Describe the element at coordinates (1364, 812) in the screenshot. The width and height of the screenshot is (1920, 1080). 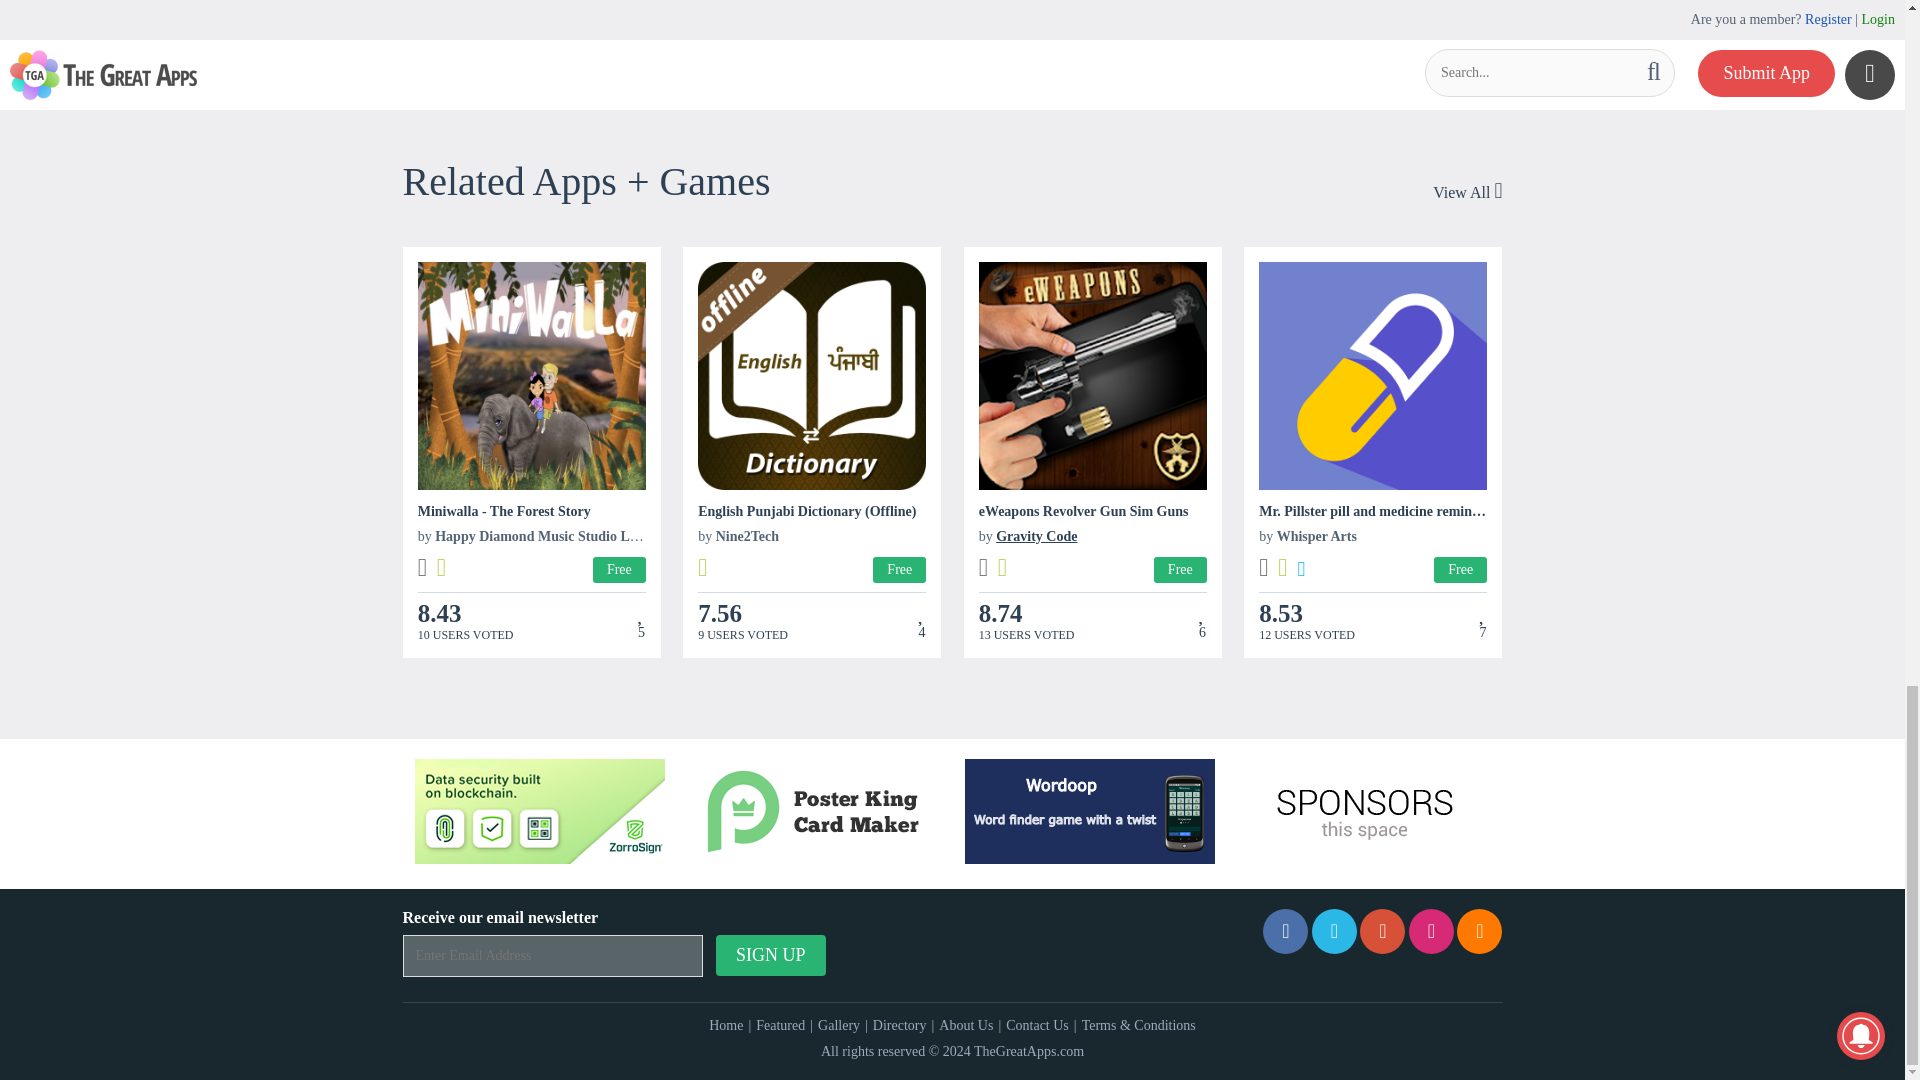
I see `Sponsors Advertise with us` at that location.